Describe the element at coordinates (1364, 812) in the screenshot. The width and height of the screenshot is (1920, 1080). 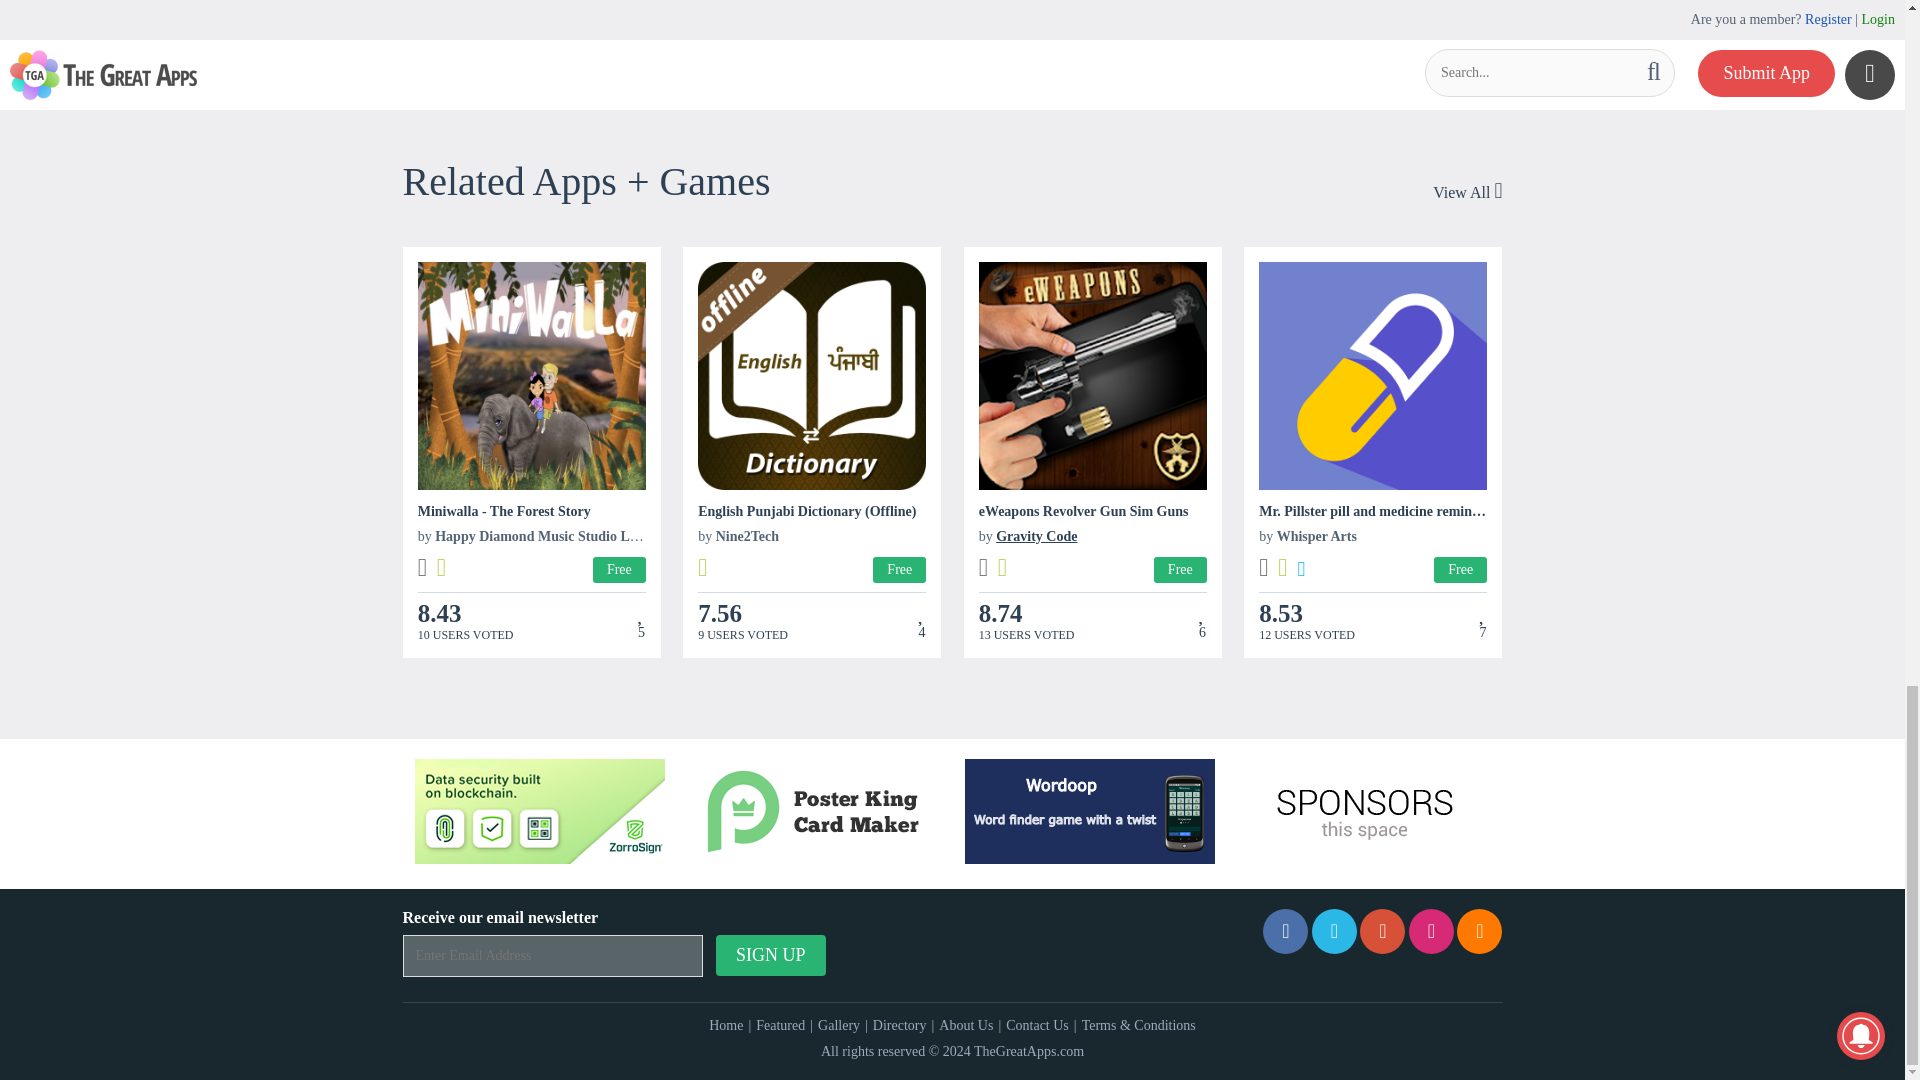
I see `Sponsors Advertise with us` at that location.